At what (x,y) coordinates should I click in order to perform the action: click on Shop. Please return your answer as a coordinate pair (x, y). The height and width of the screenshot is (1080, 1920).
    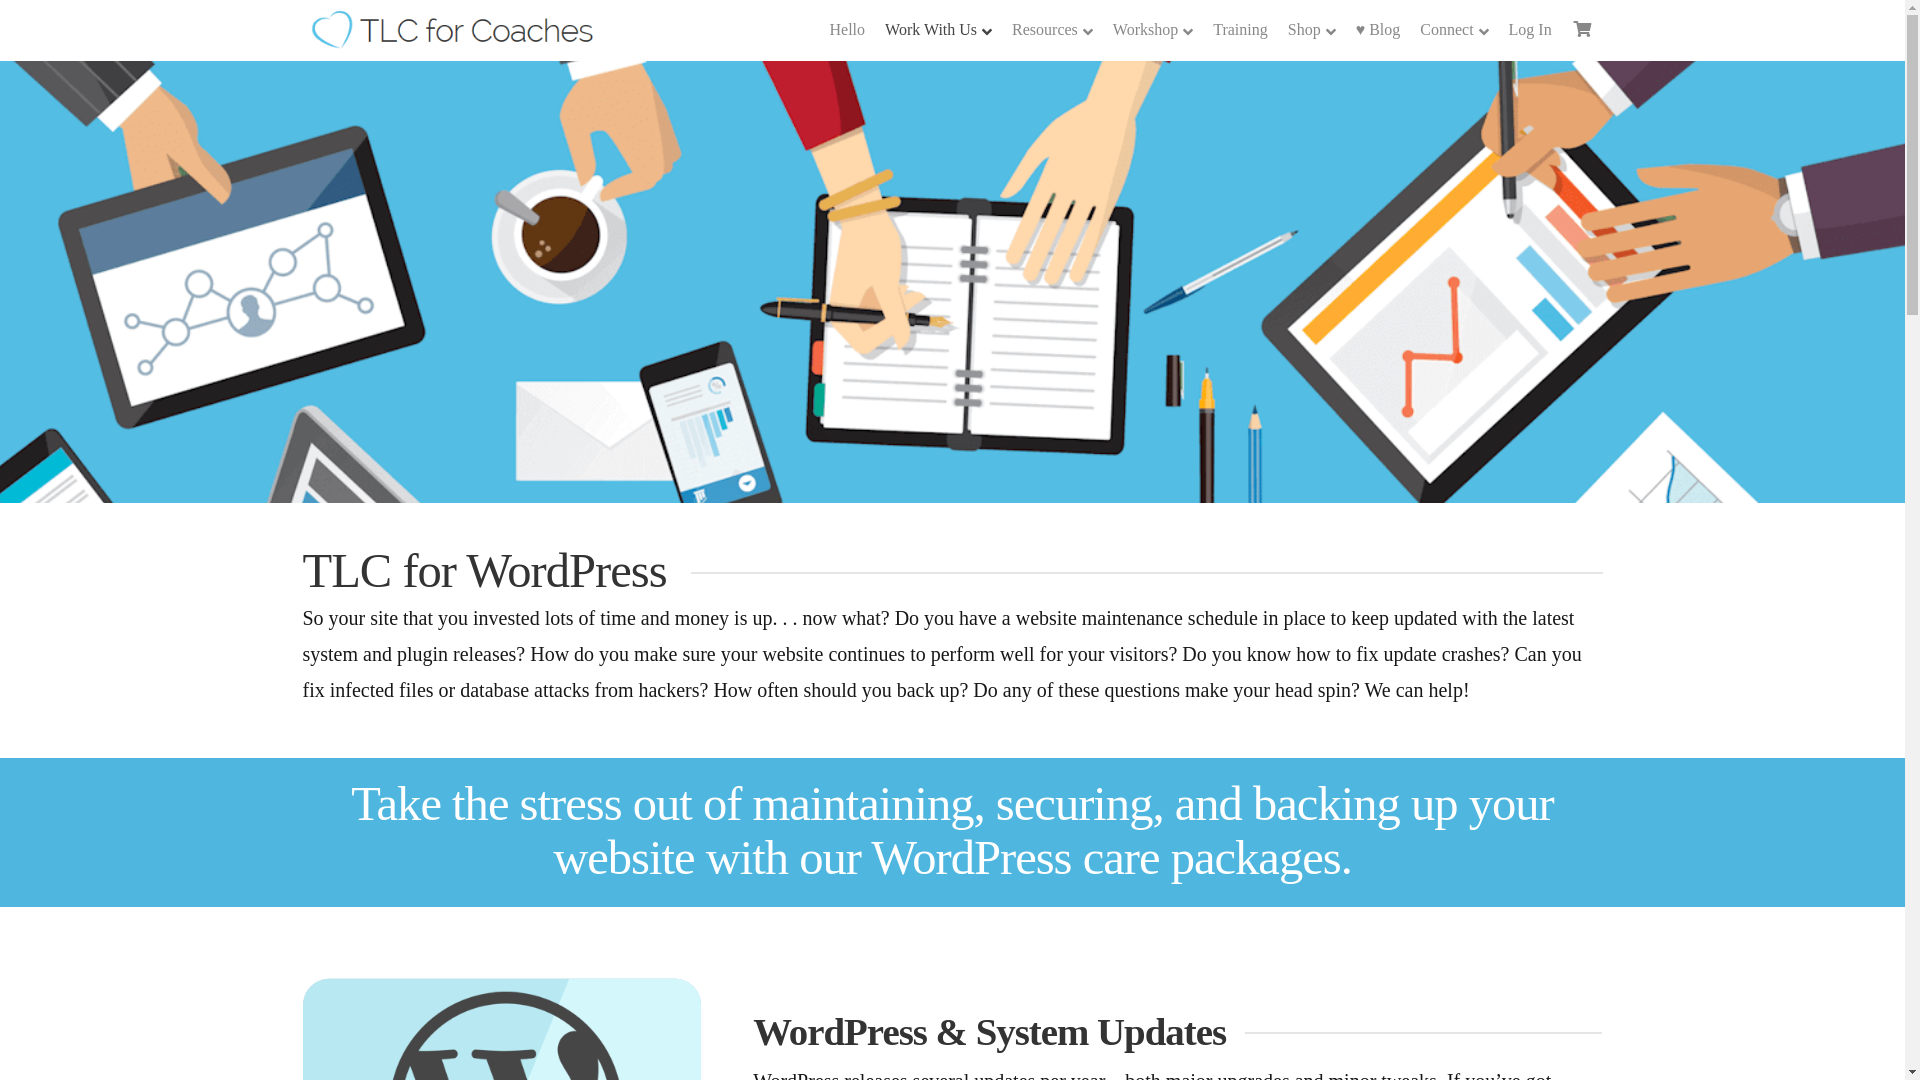
    Looking at the image, I should click on (1312, 30).